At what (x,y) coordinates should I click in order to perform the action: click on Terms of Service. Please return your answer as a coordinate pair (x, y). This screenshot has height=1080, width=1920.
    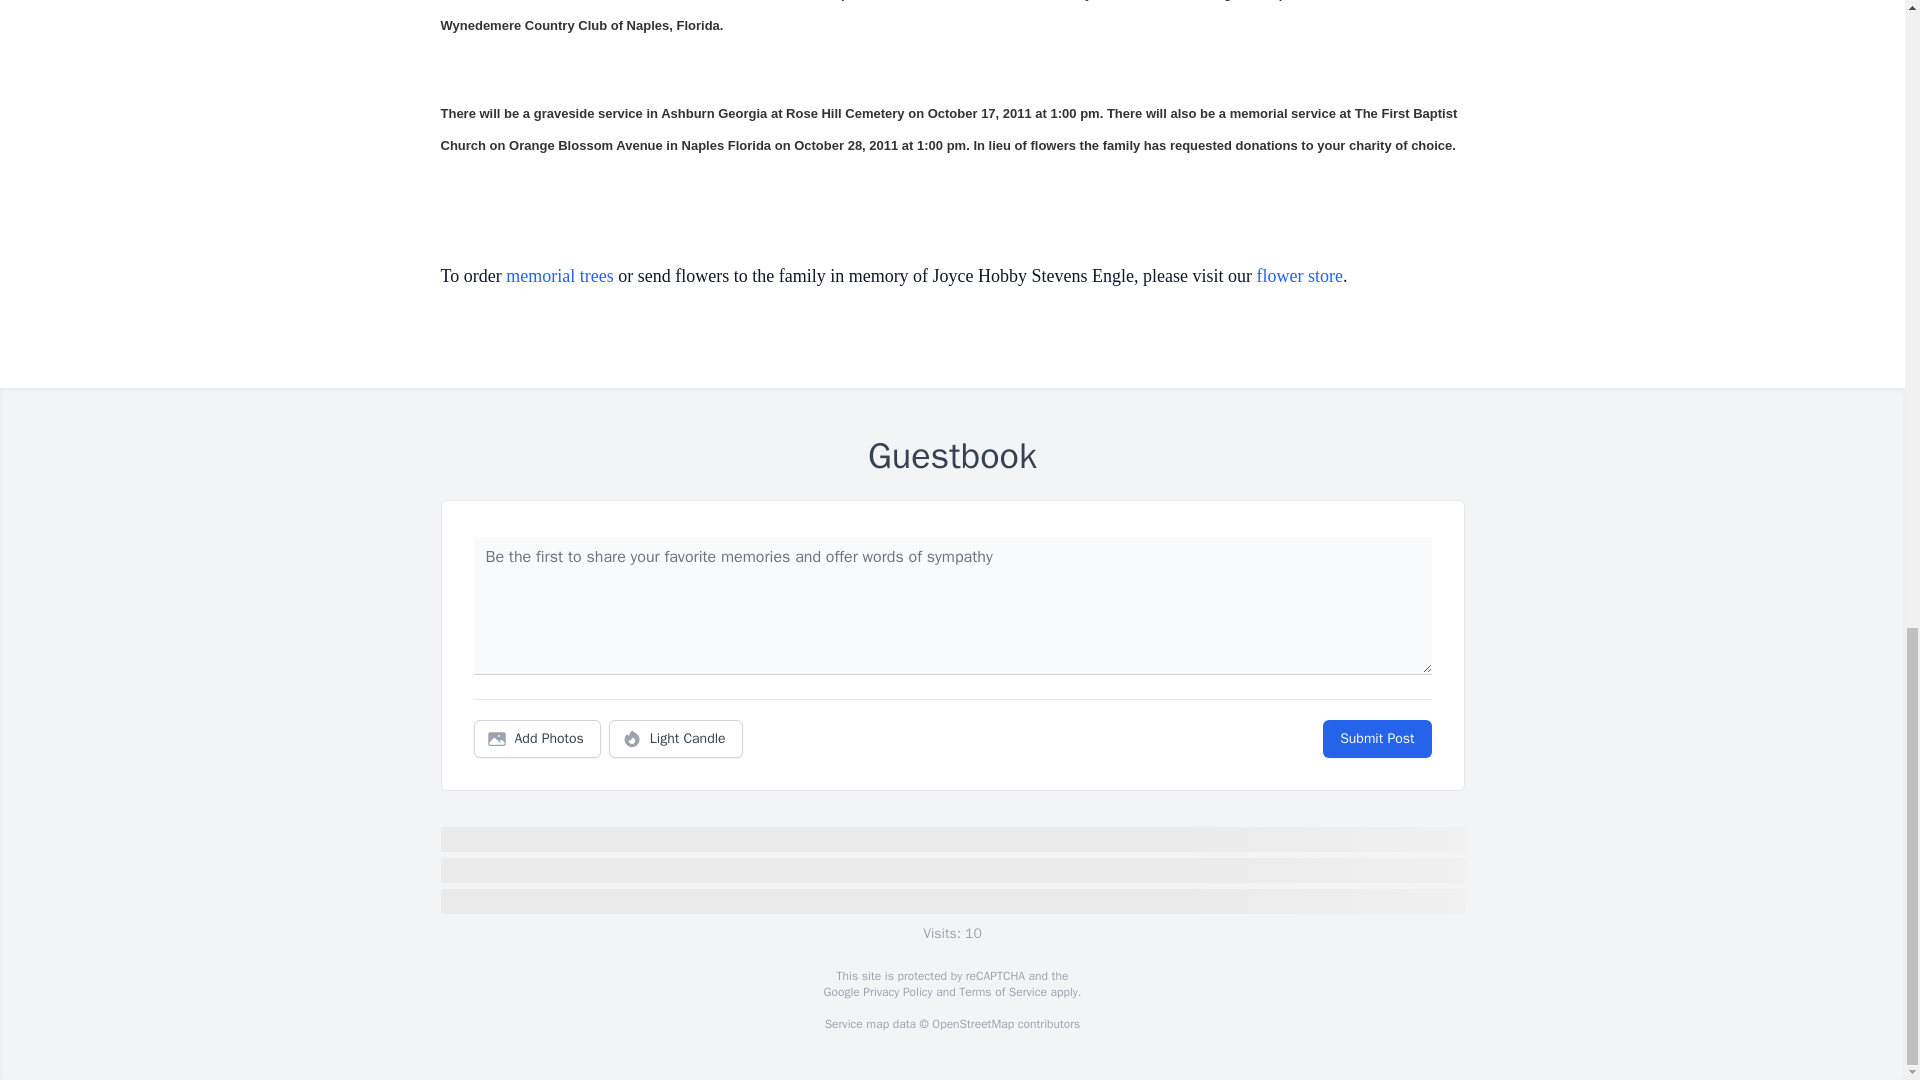
    Looking at the image, I should click on (1002, 992).